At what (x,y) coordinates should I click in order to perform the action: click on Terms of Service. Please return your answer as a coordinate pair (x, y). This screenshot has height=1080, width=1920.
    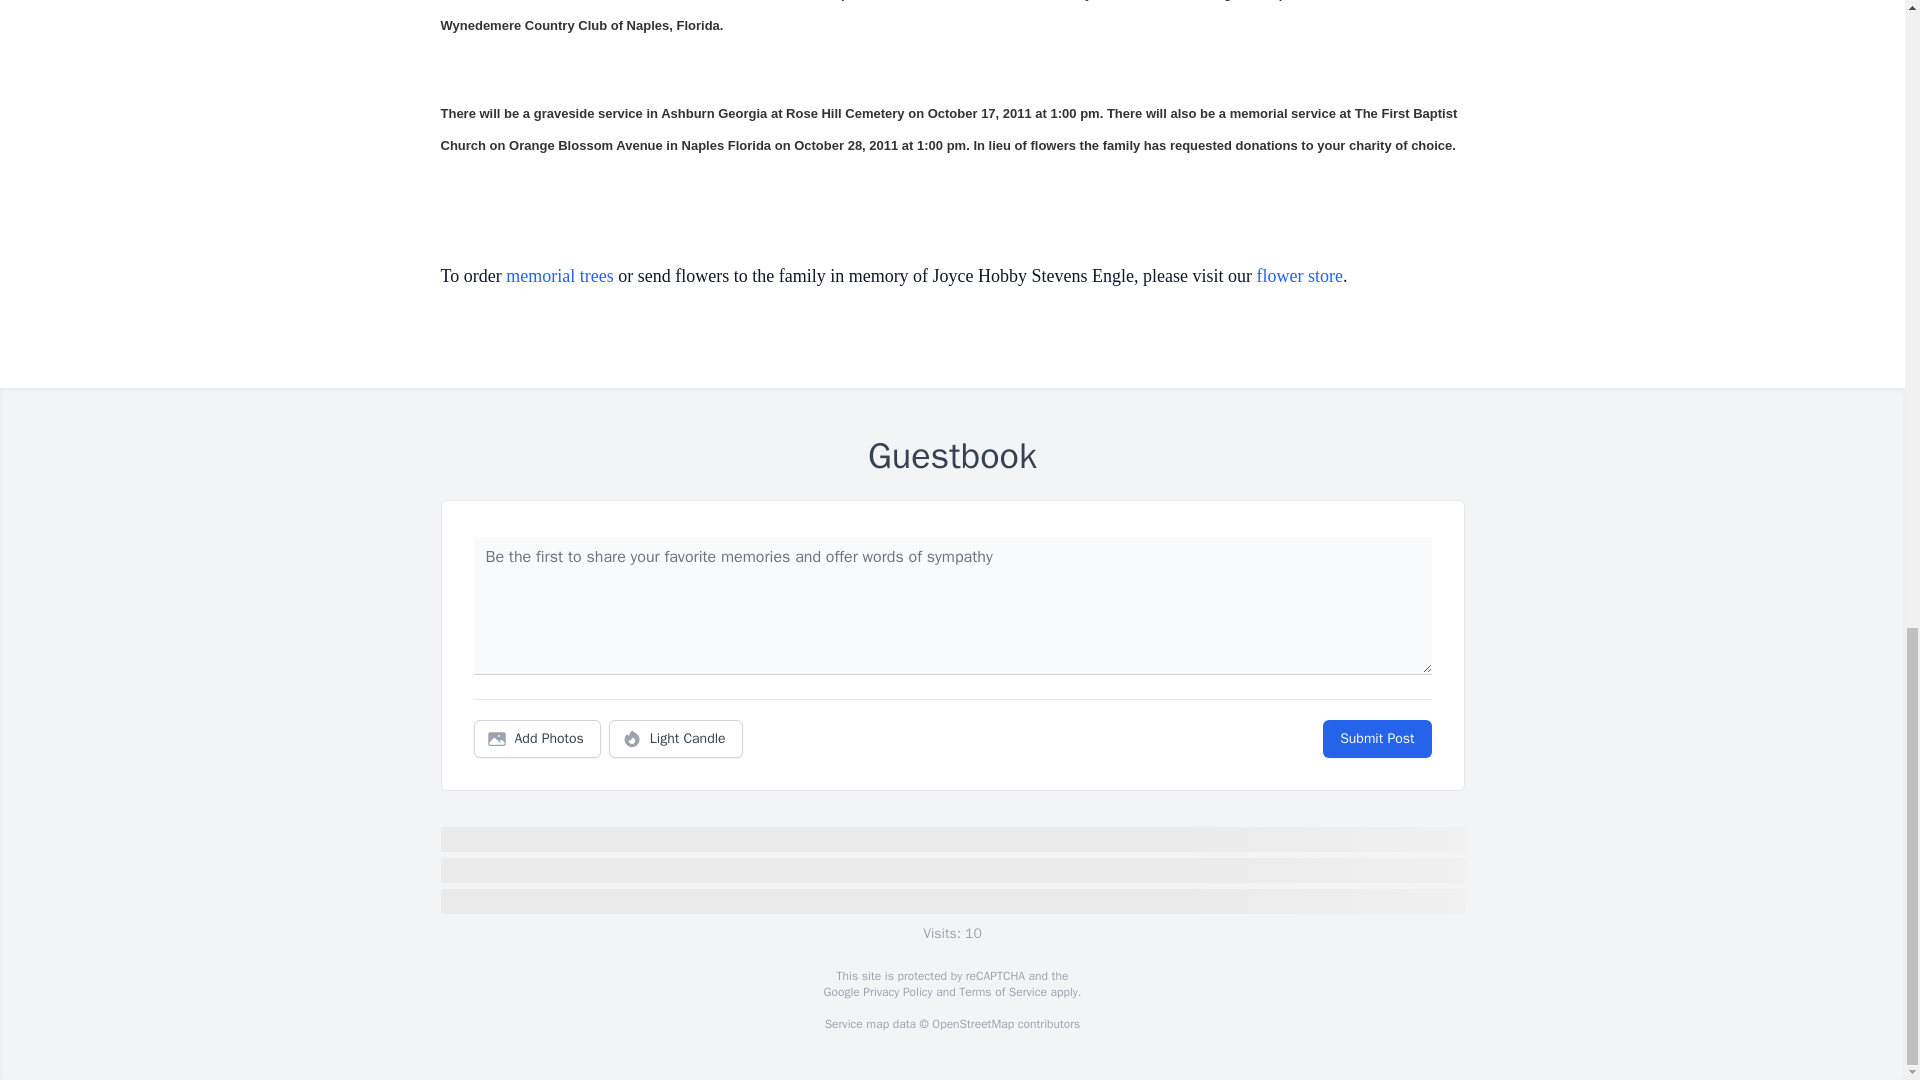
    Looking at the image, I should click on (1002, 992).